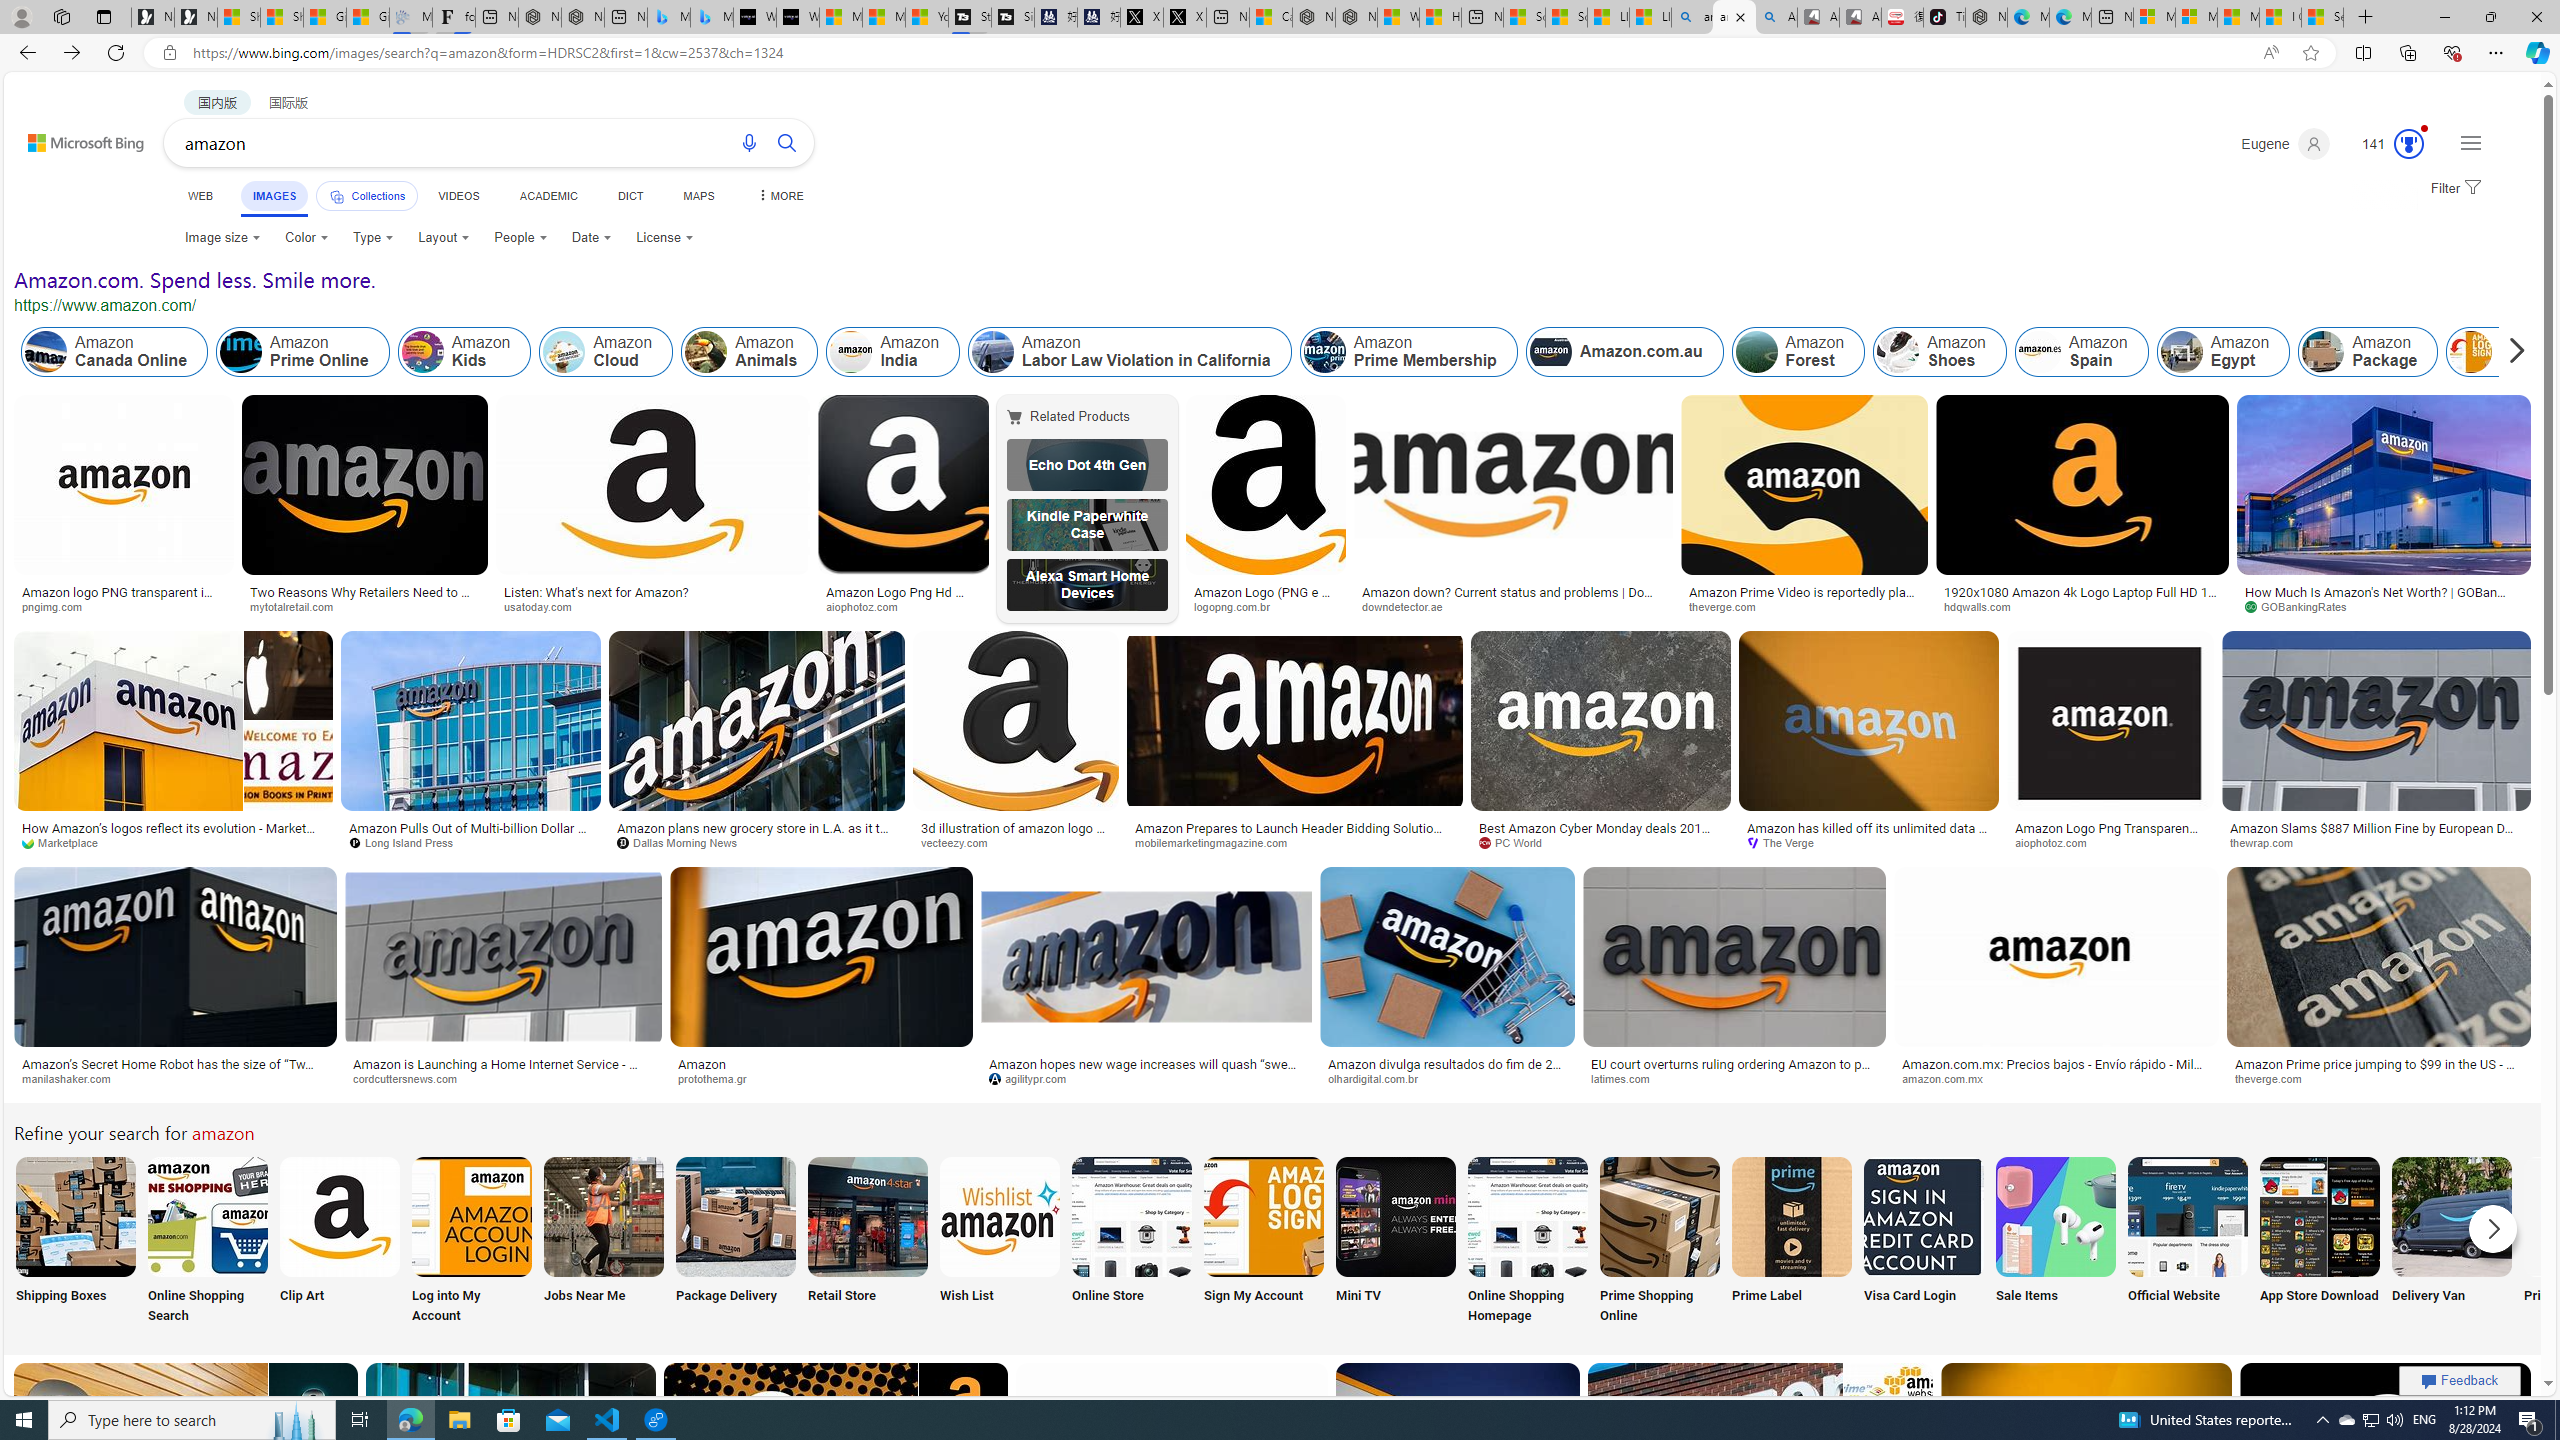 The width and height of the screenshot is (2560, 1440). Describe the element at coordinates (281, 17) in the screenshot. I see `Shanghai, China weather forecast | Microsoft Weather` at that location.